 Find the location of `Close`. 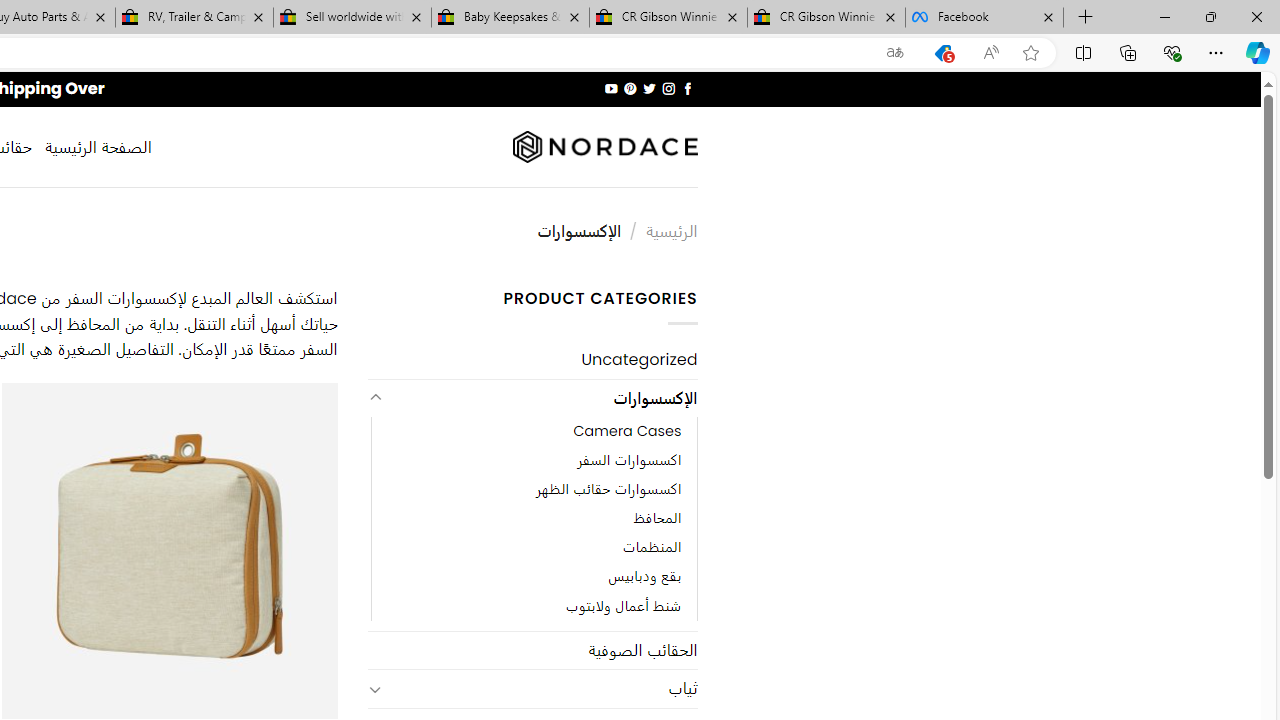

Close is located at coordinates (1256, 16).